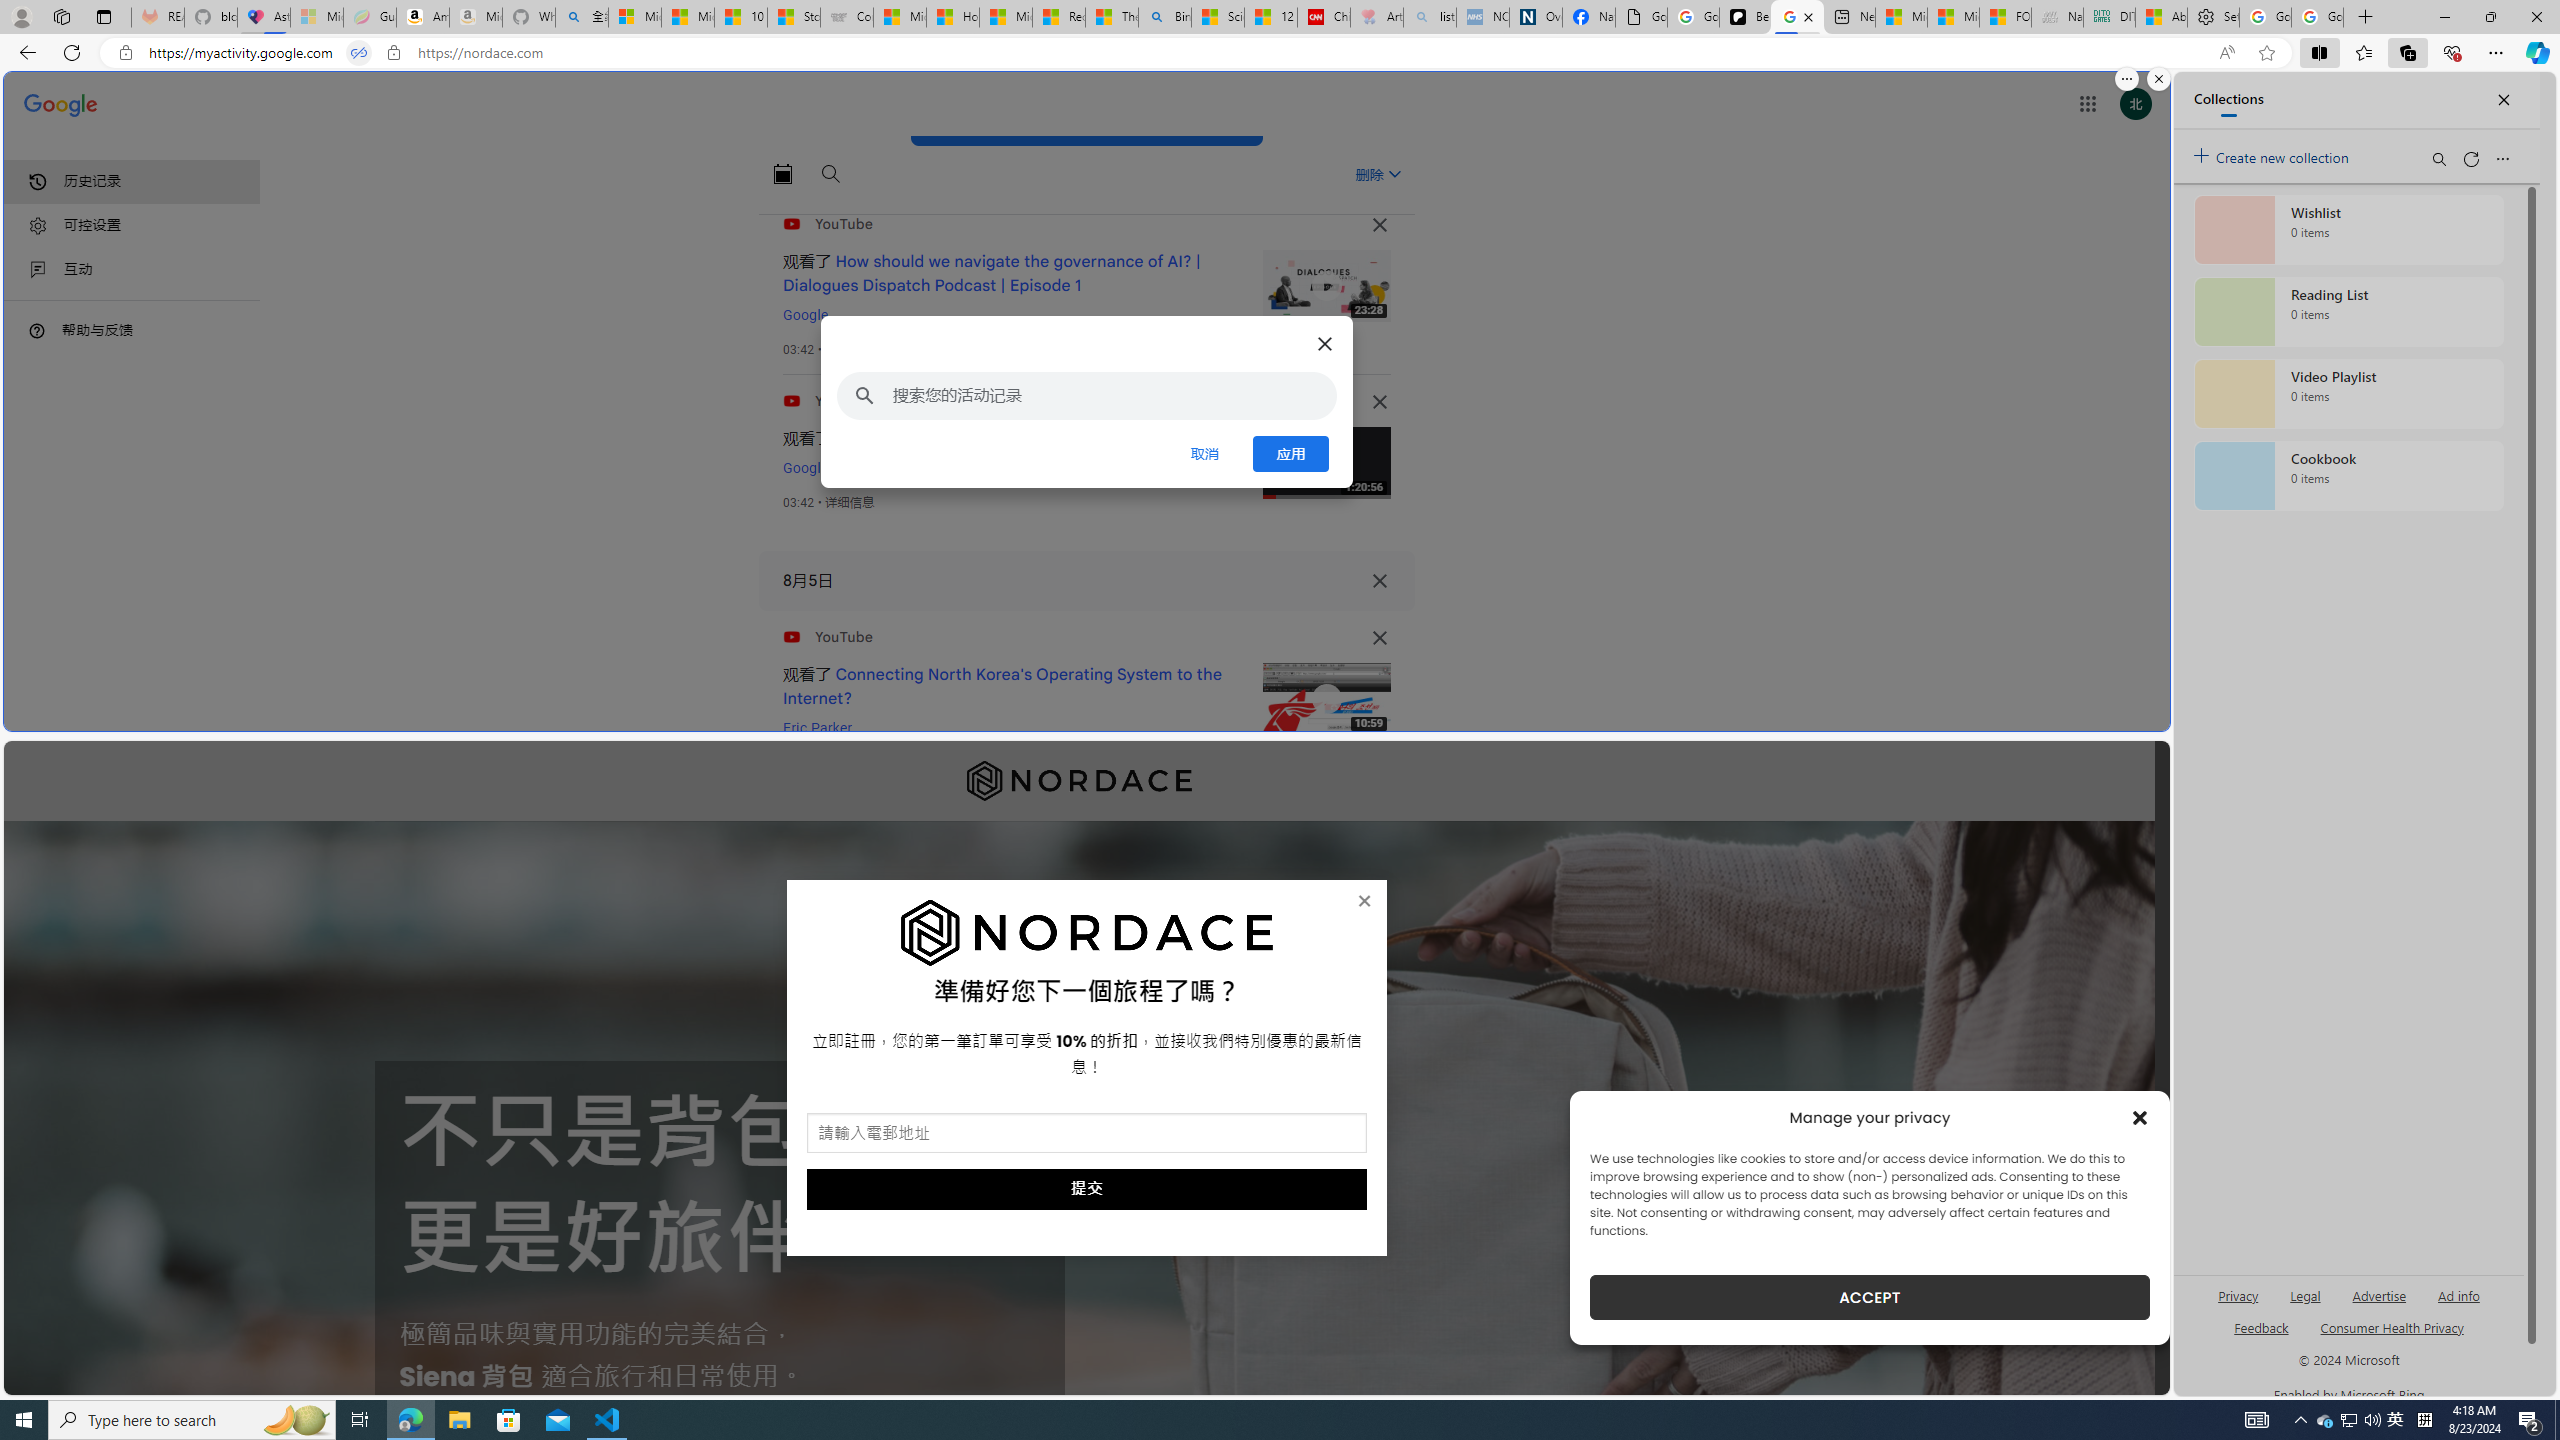  What do you see at coordinates (2162, 17) in the screenshot?
I see `Aberdeen, Hong Kong SAR hourly forecast | Microsoft Weather` at bounding box center [2162, 17].